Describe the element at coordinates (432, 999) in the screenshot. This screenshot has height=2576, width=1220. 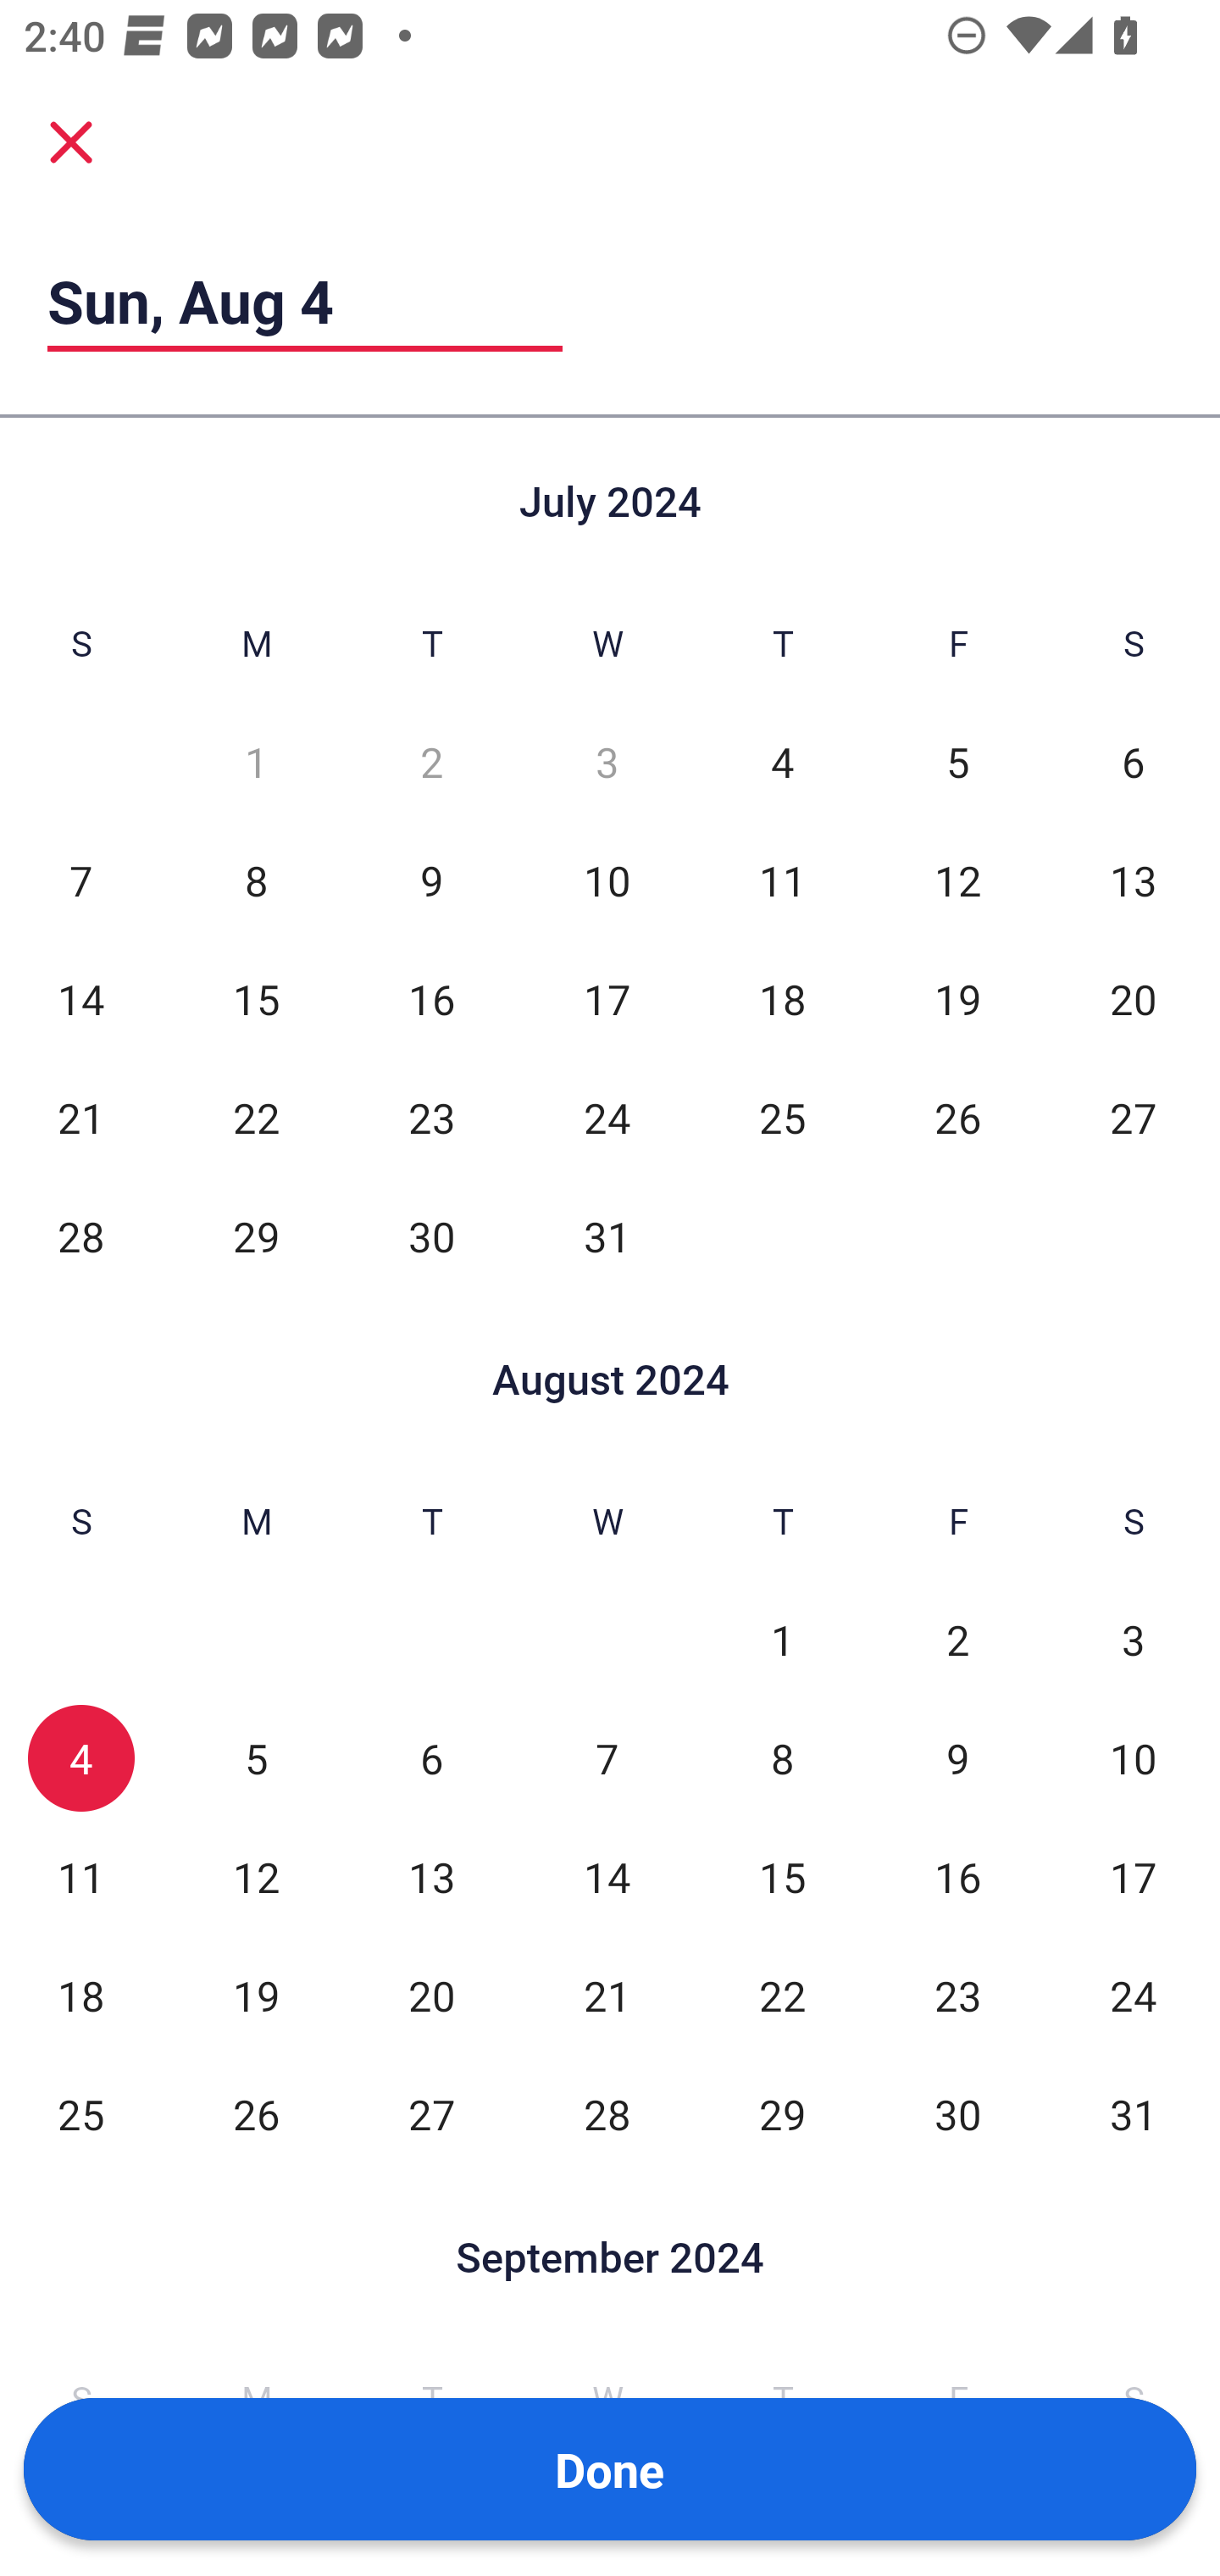
I see `16 Tue, Jul 16, Not Selected` at that location.